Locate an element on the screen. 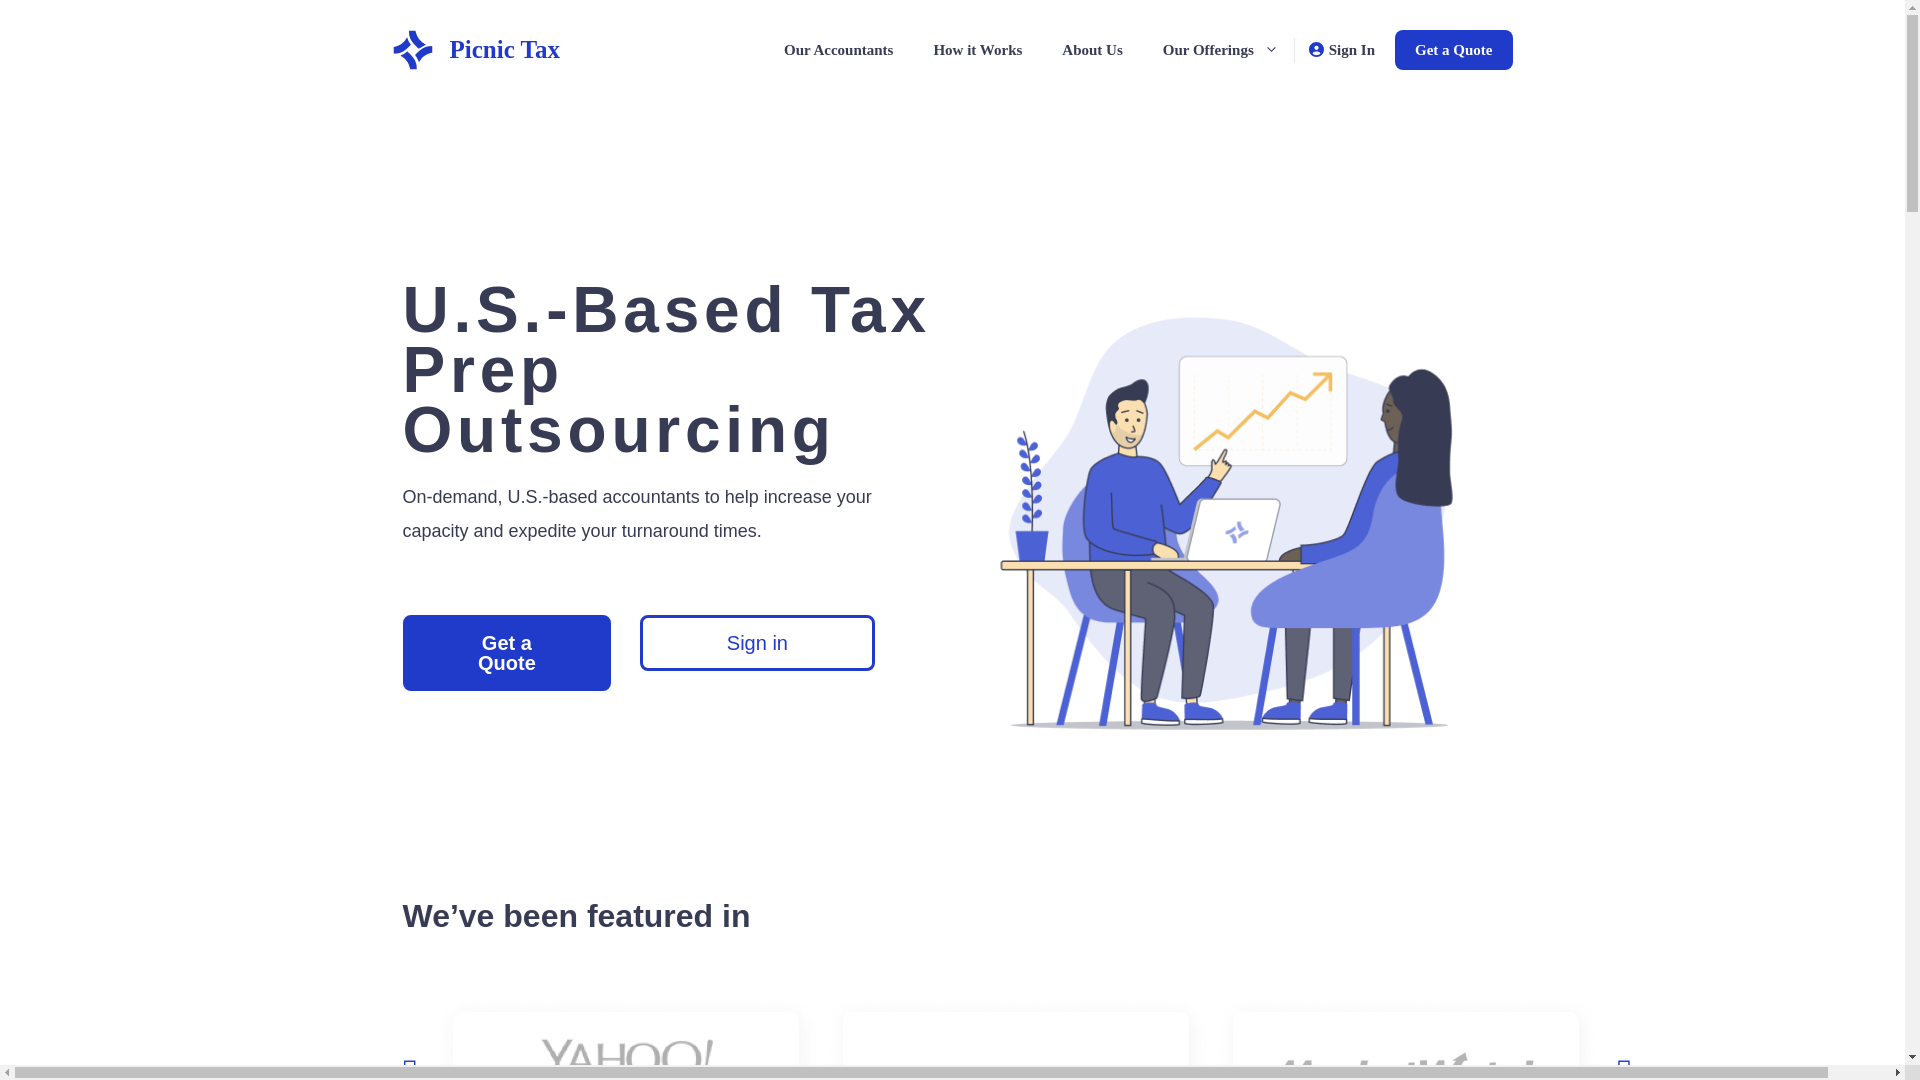 The image size is (1920, 1080). Sign in is located at coordinates (757, 642).